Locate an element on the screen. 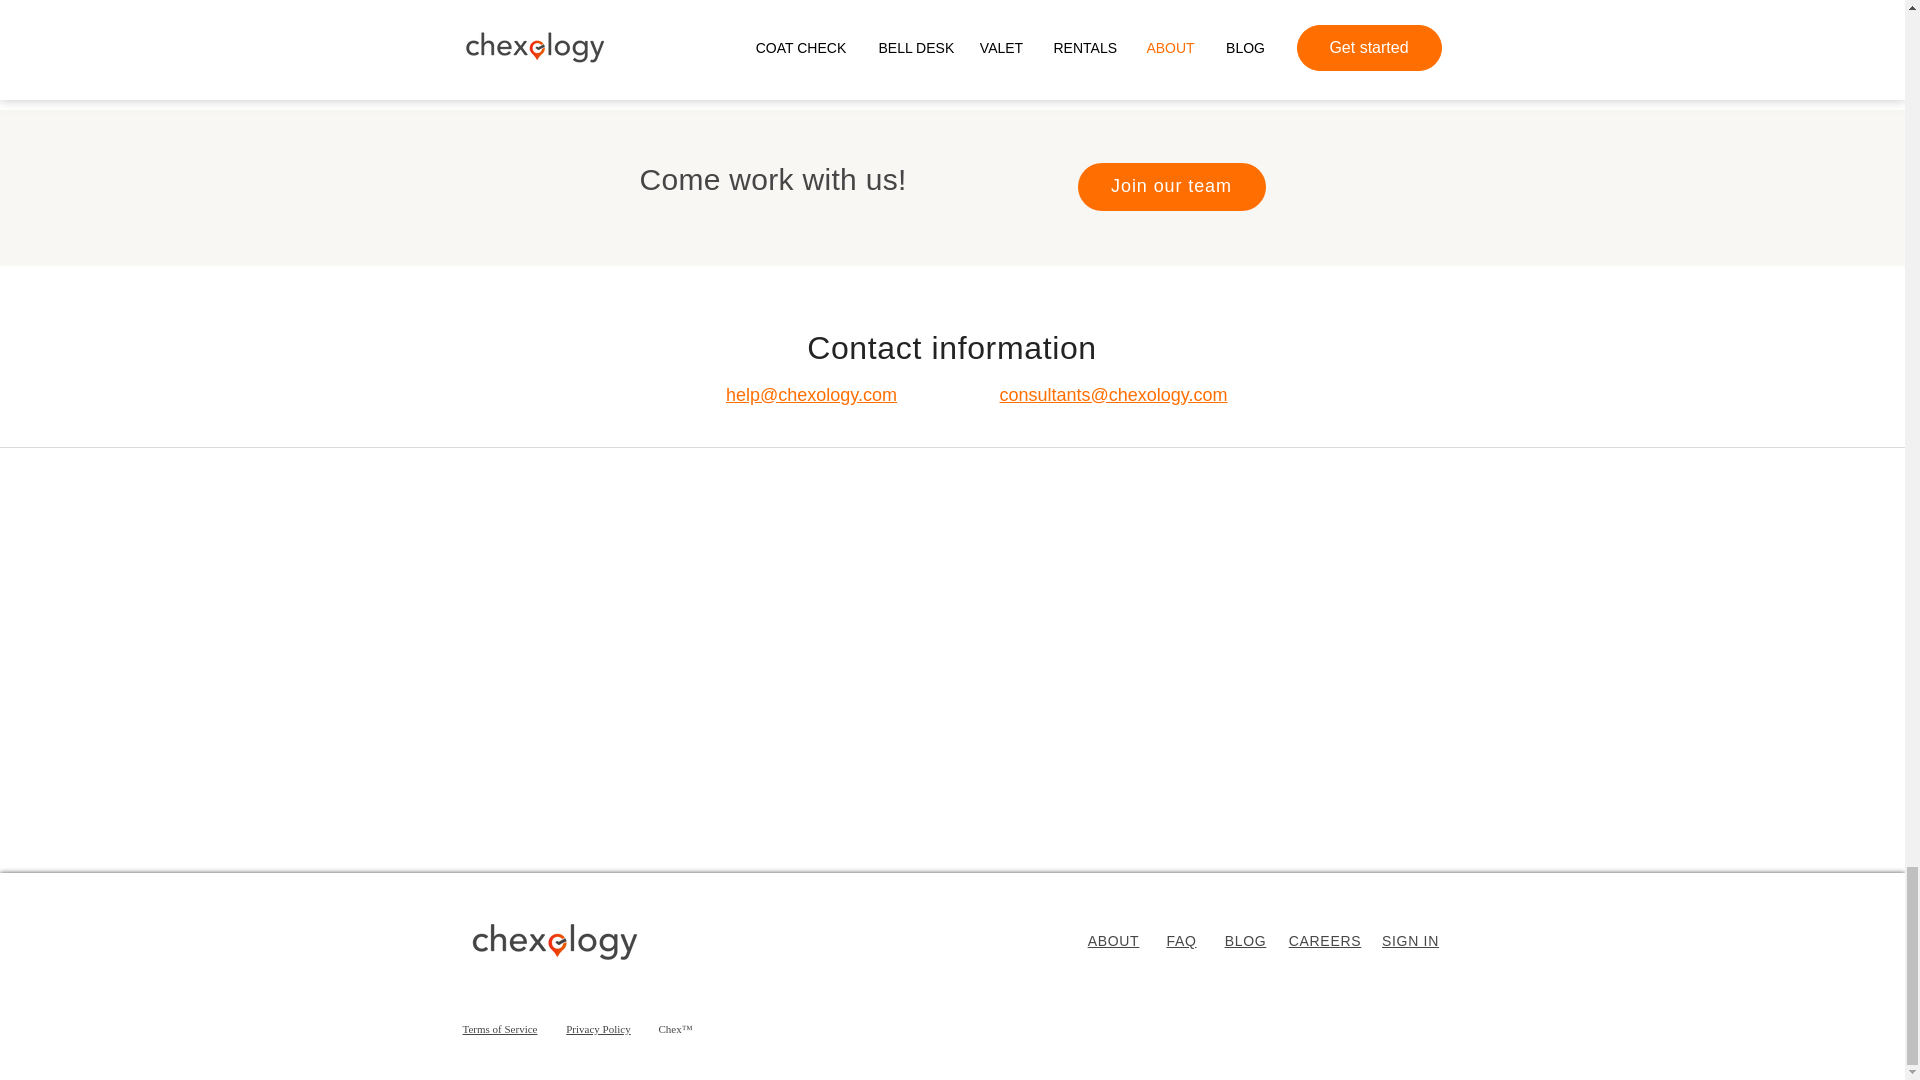 The width and height of the screenshot is (1920, 1080). FAQ is located at coordinates (1180, 942).